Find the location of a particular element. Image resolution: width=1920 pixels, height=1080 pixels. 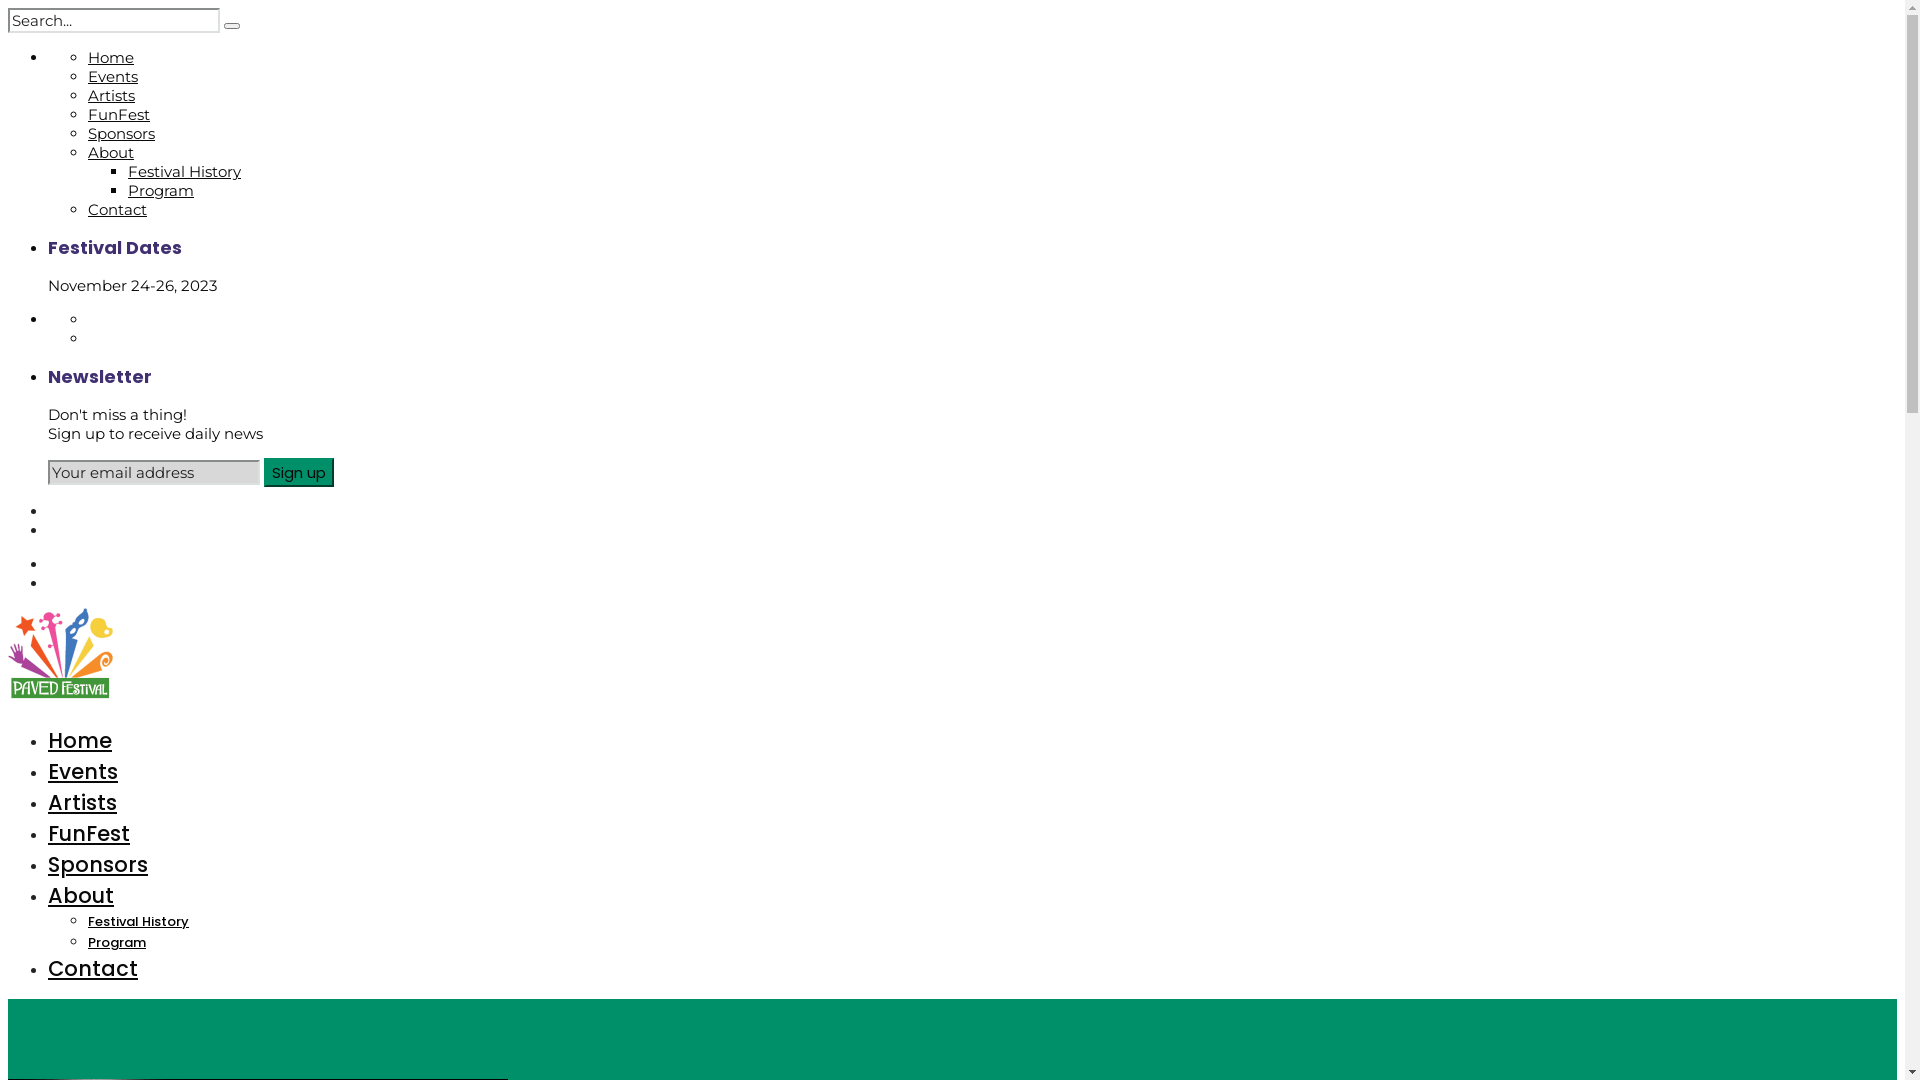

Artists is located at coordinates (112, 96).